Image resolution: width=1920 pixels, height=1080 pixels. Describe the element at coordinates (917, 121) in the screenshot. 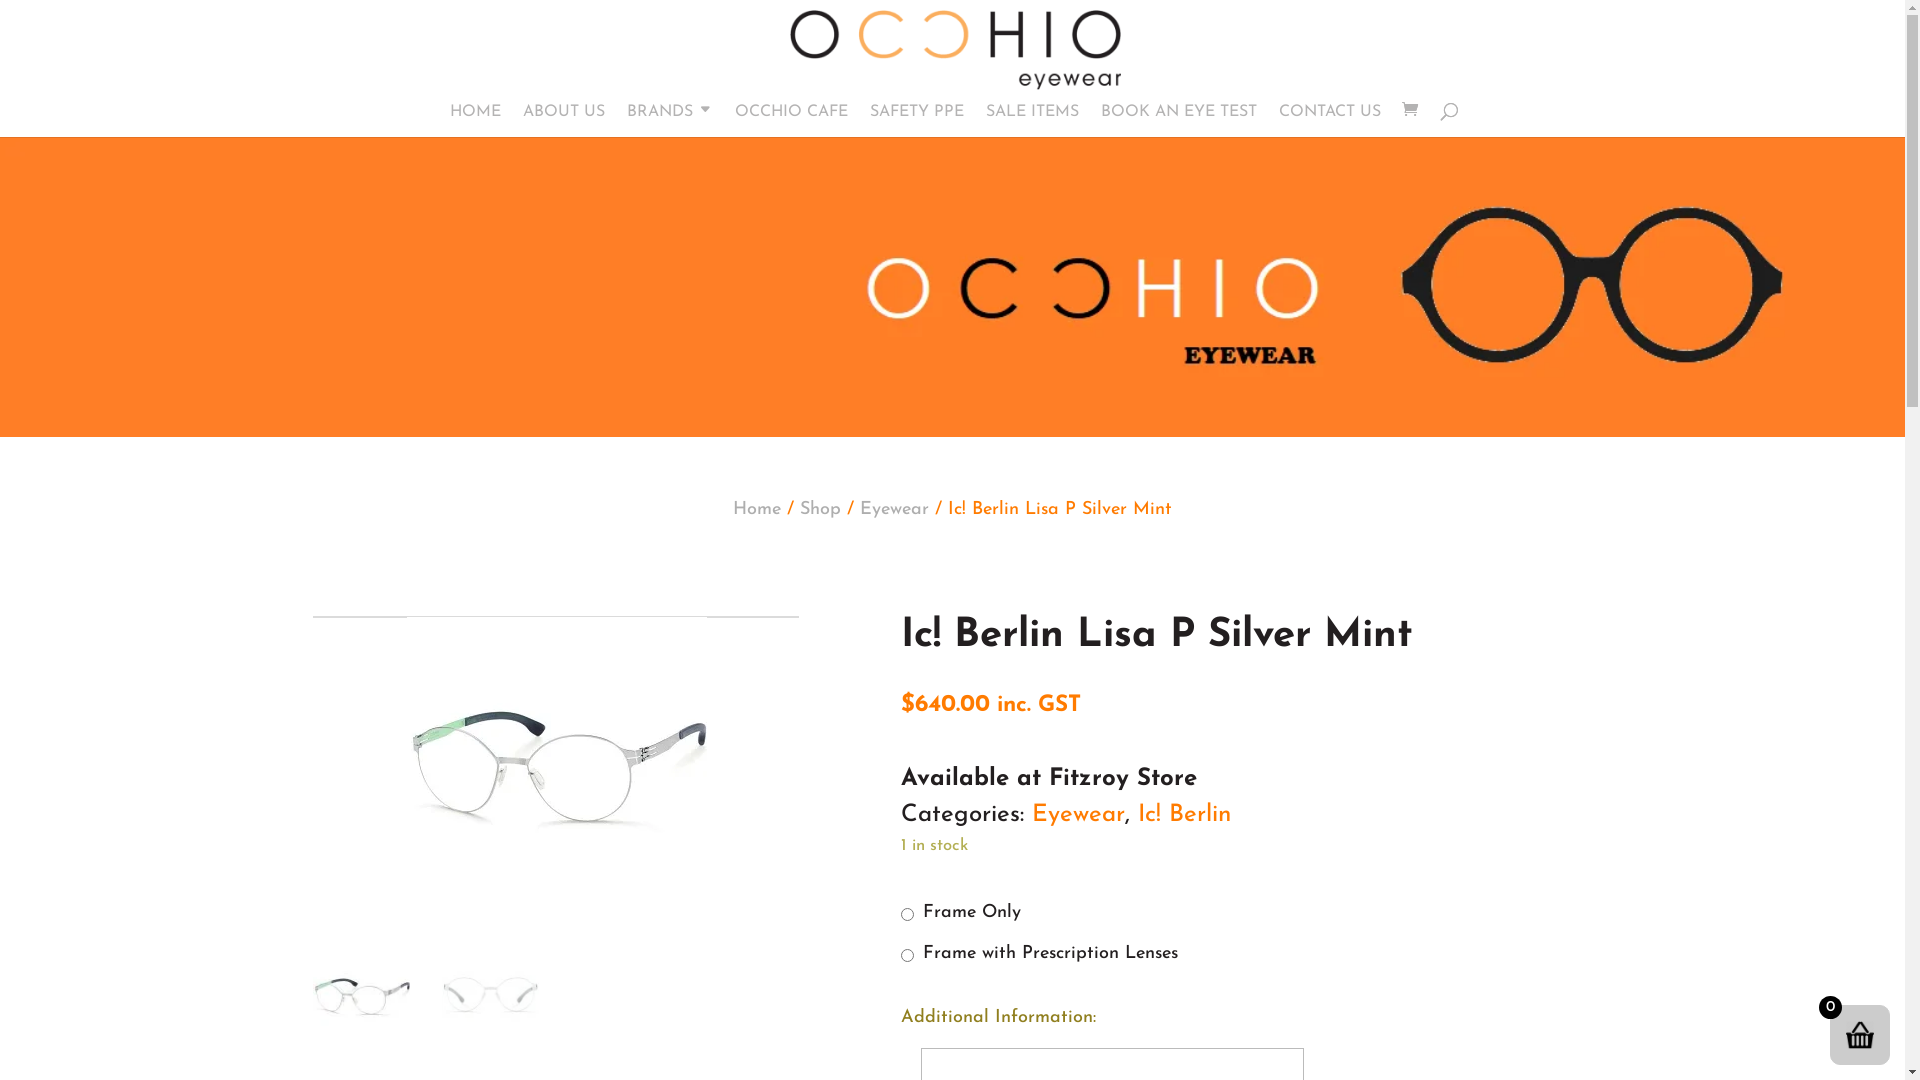

I see `SAFETY PPE` at that location.